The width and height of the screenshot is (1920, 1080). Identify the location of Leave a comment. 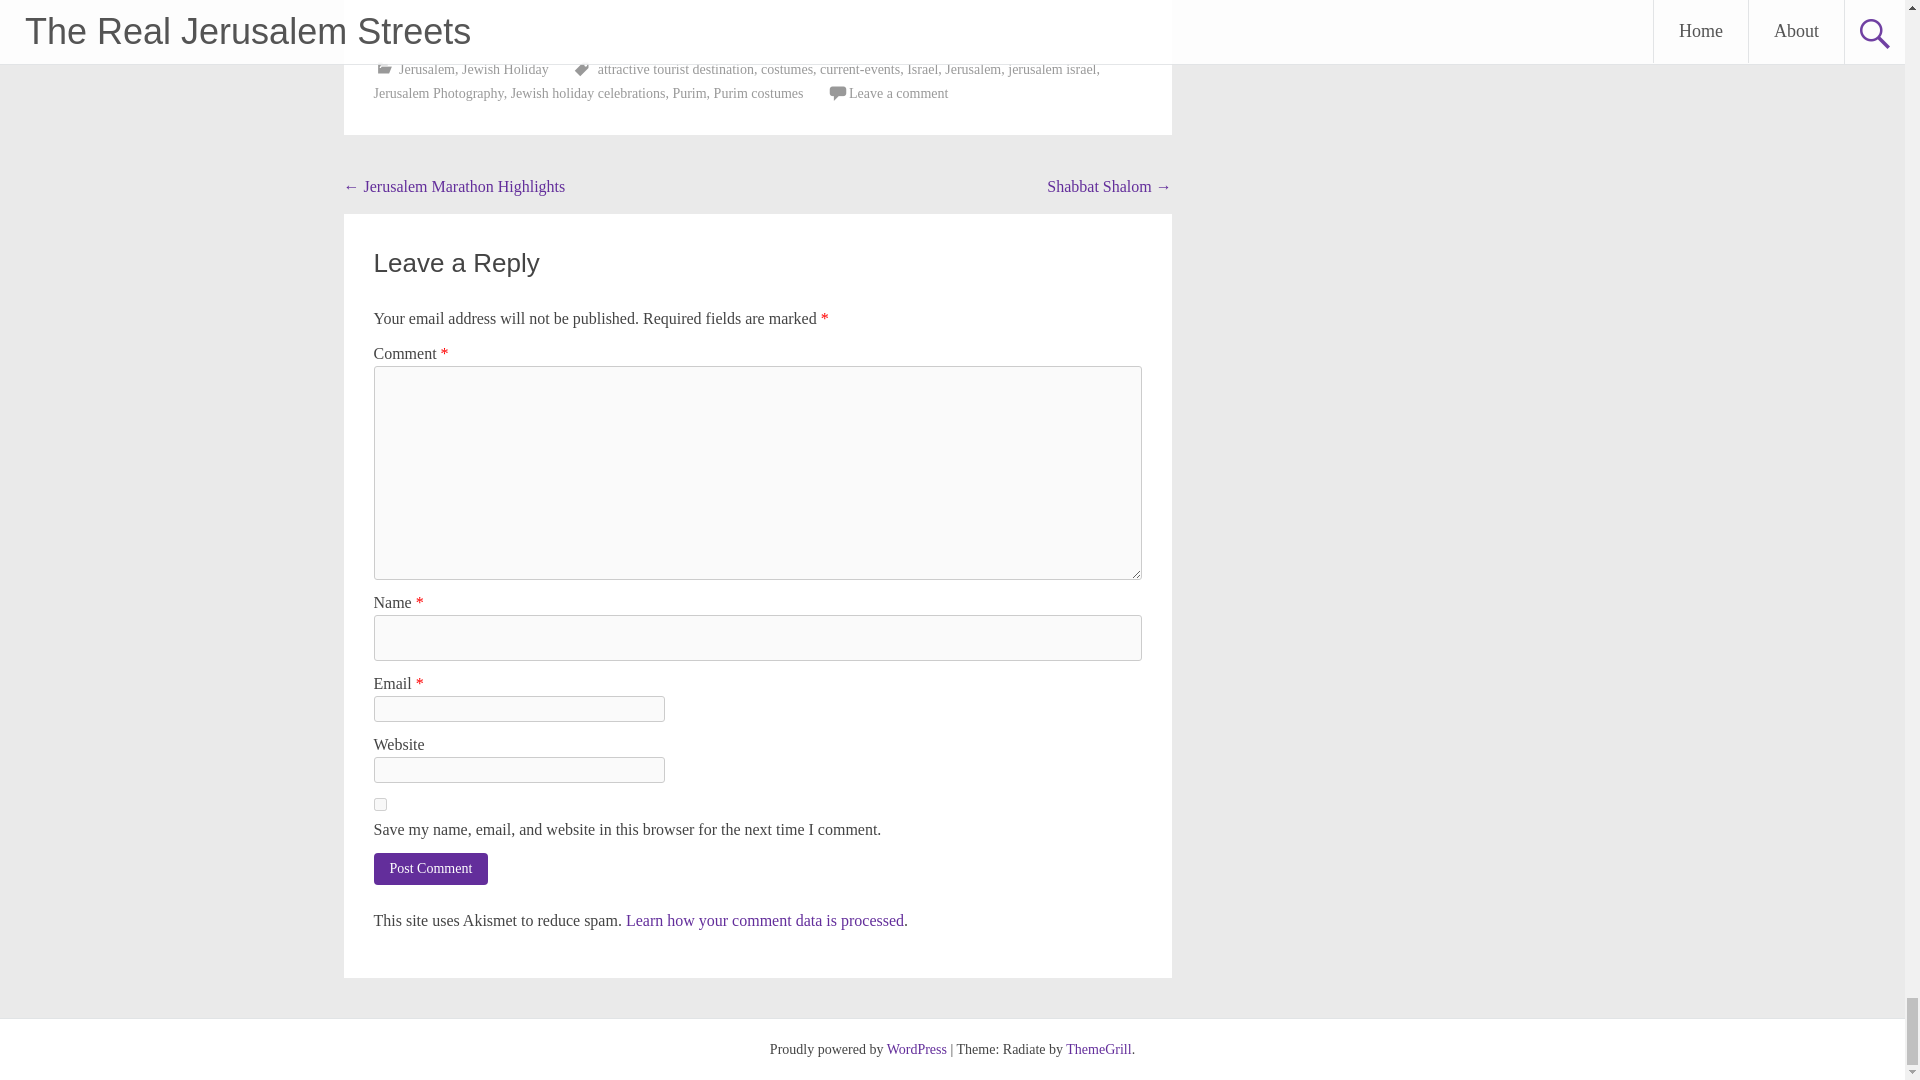
(898, 94).